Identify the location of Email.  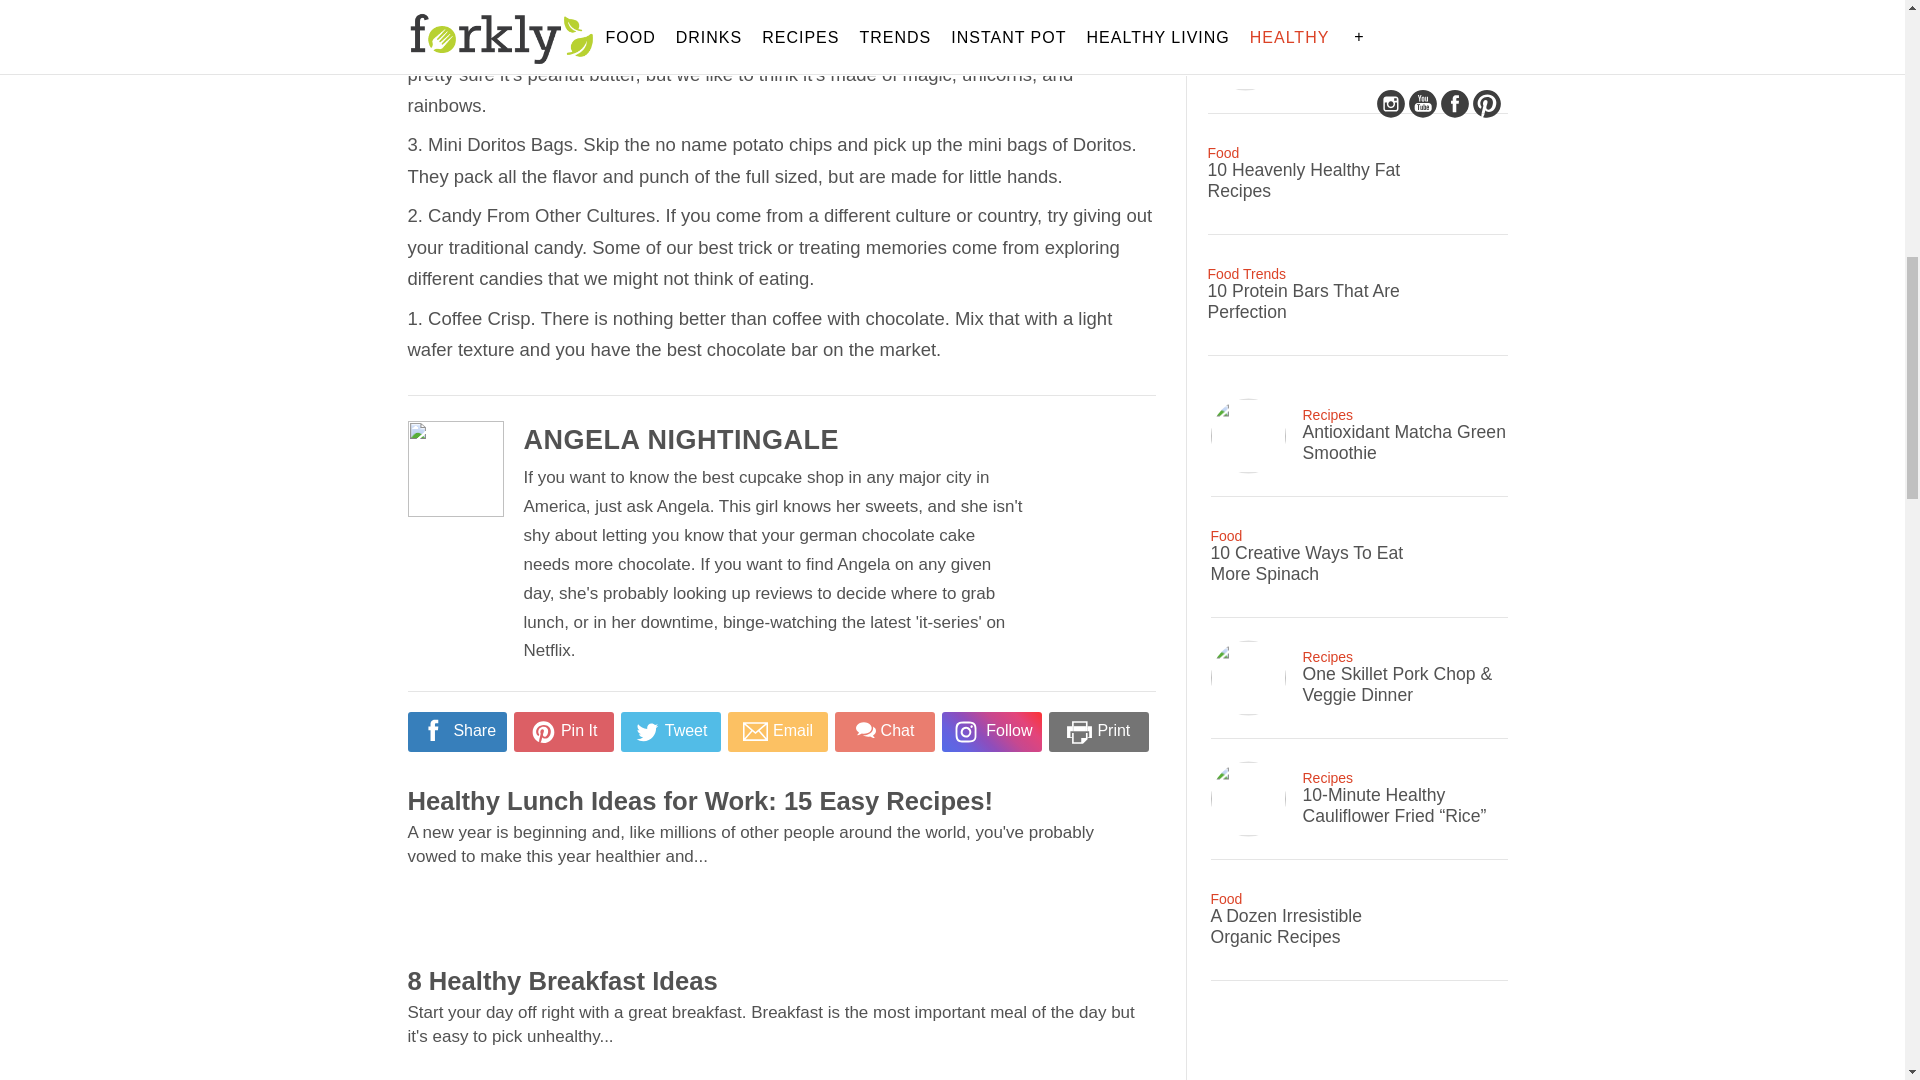
(777, 732).